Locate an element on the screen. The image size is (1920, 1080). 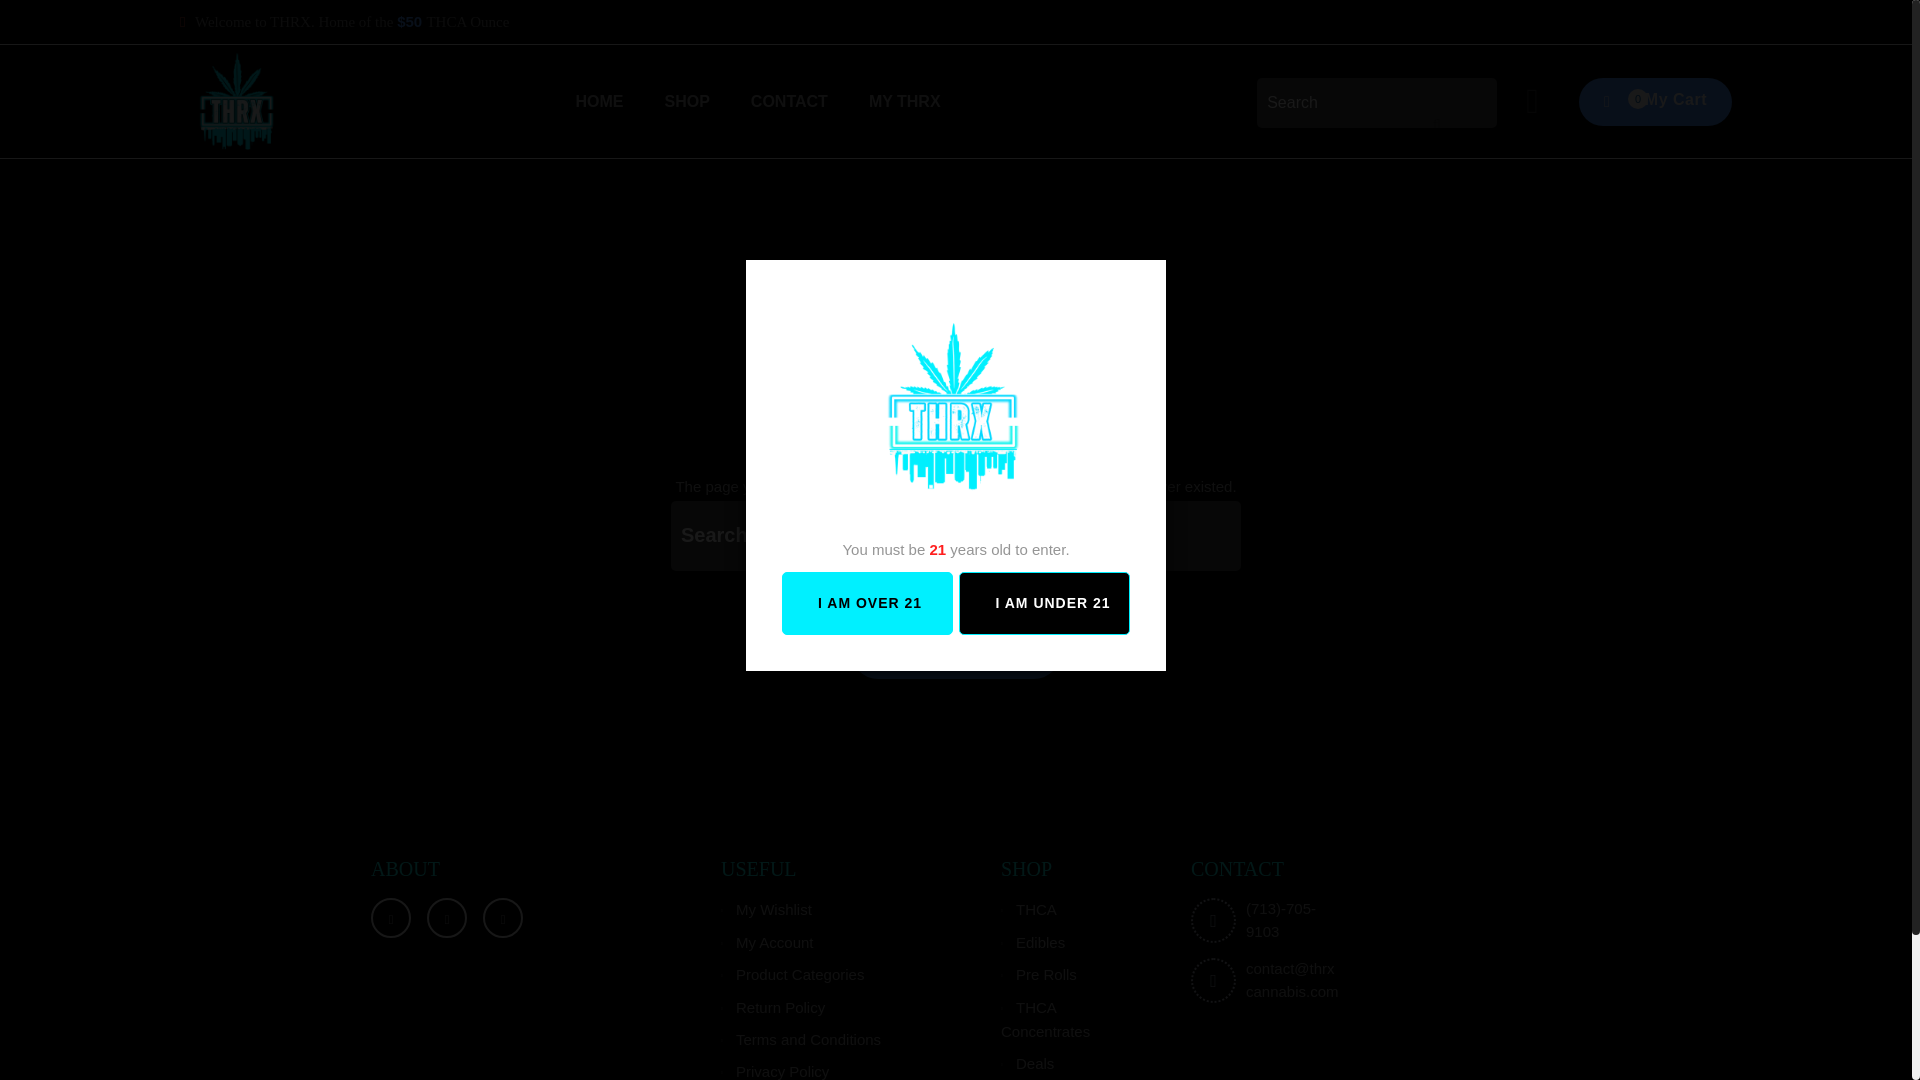
Terms and Conditions is located at coordinates (792, 974).